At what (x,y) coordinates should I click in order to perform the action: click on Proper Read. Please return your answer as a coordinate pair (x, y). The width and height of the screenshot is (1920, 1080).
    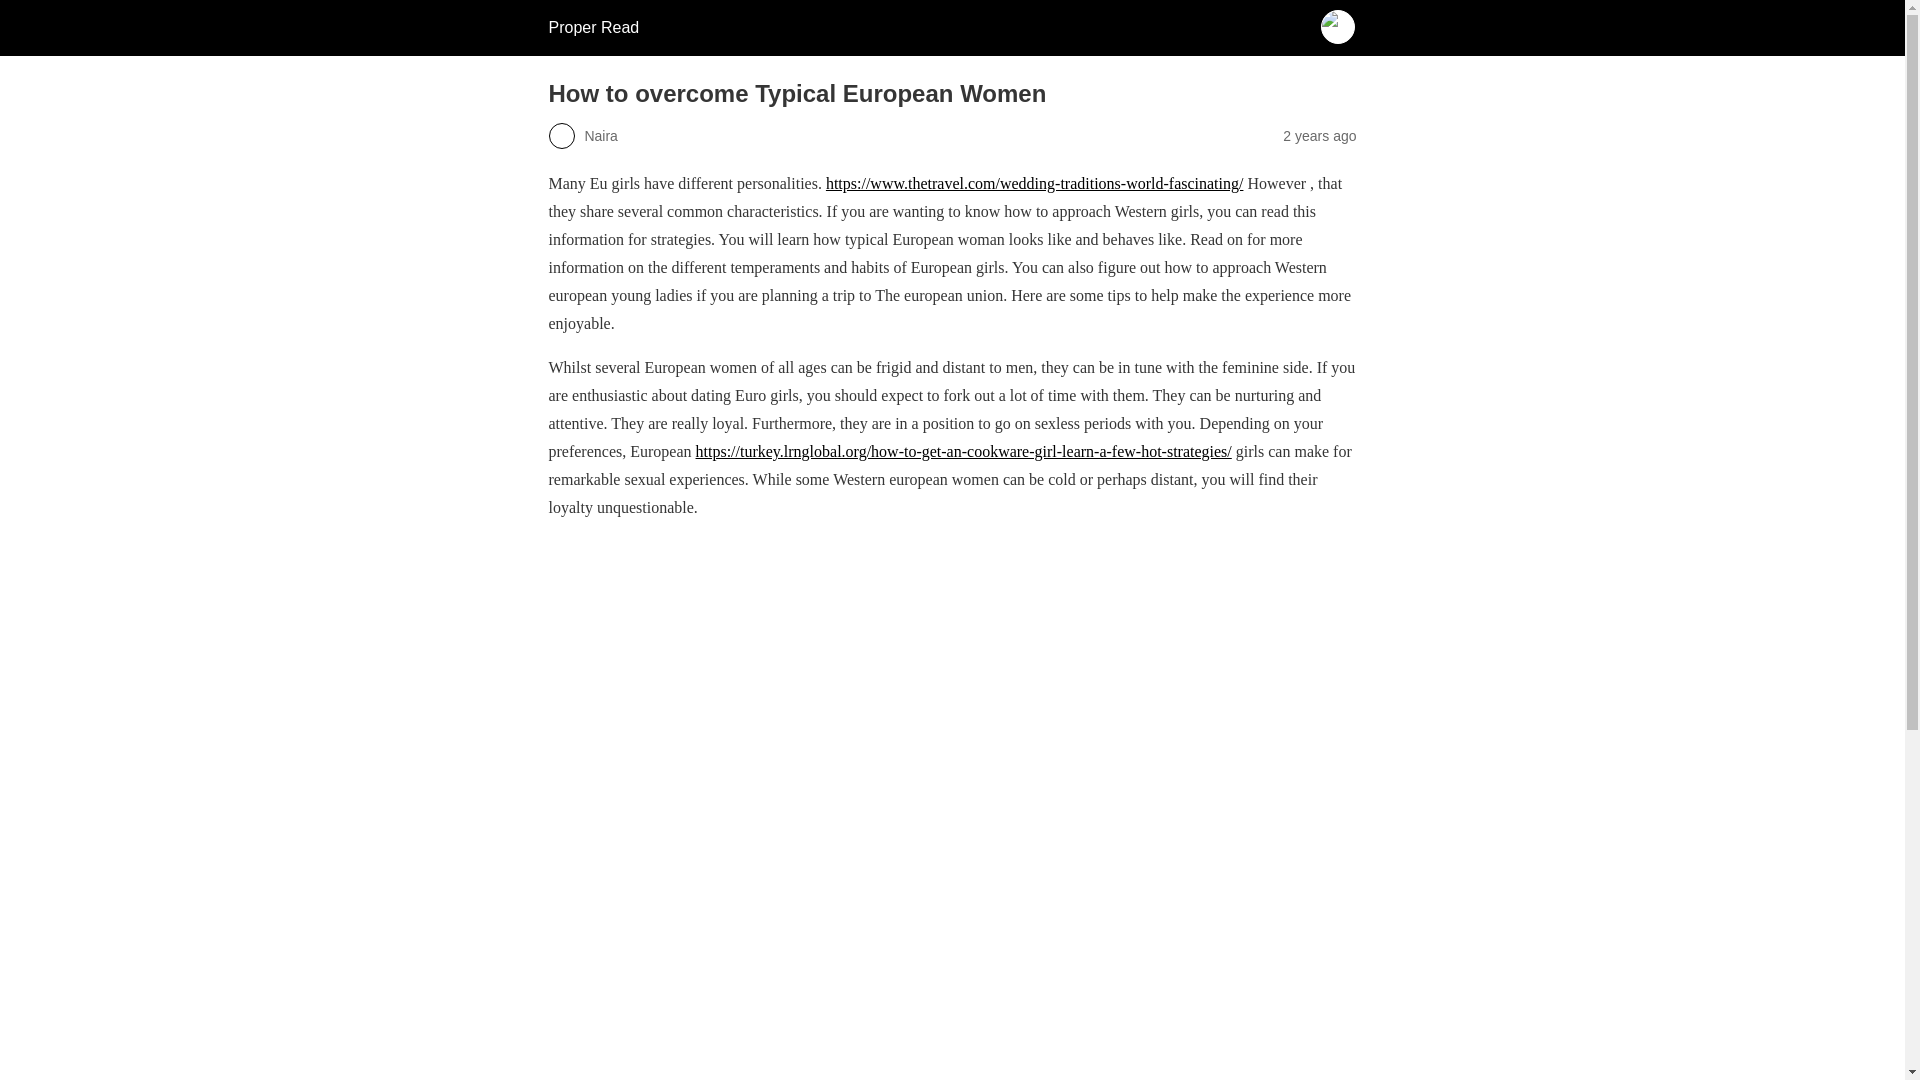
    Looking at the image, I should click on (593, 27).